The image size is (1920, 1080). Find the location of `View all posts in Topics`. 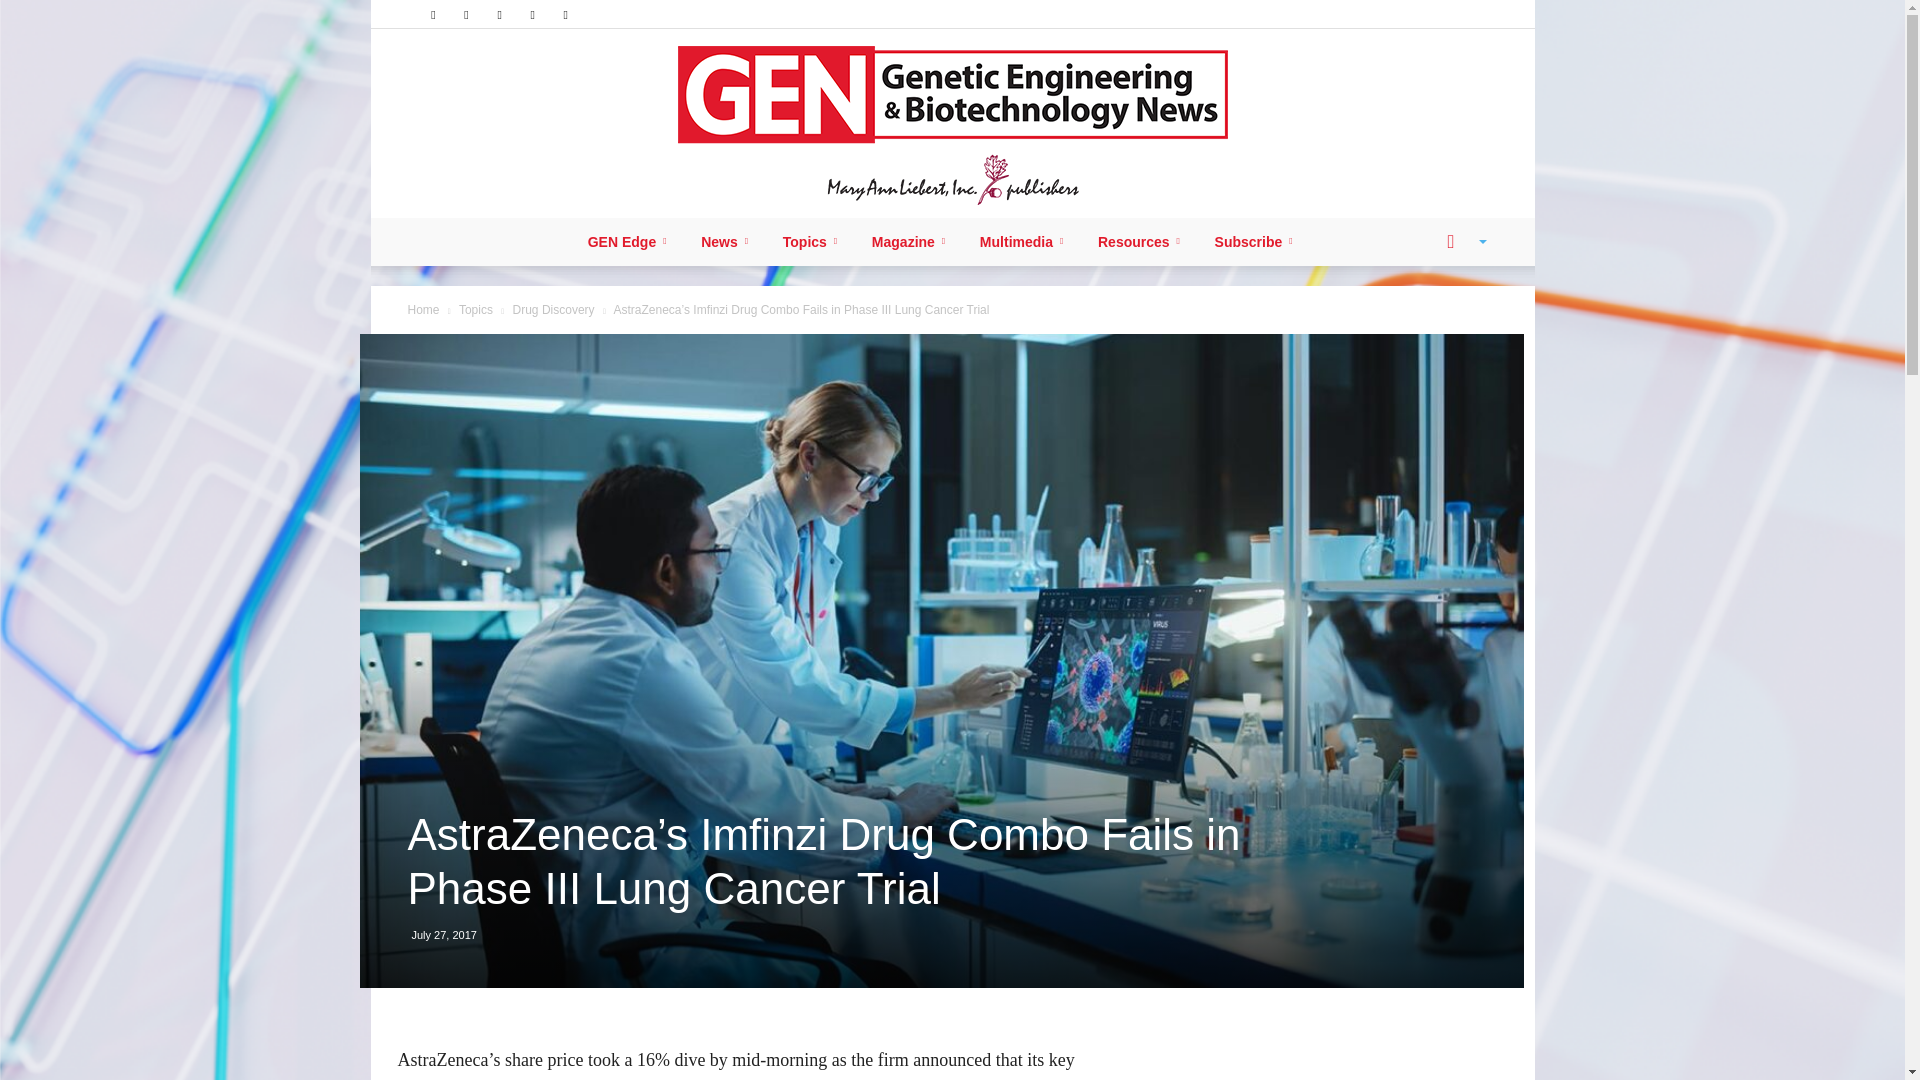

View all posts in Topics is located at coordinates (476, 310).